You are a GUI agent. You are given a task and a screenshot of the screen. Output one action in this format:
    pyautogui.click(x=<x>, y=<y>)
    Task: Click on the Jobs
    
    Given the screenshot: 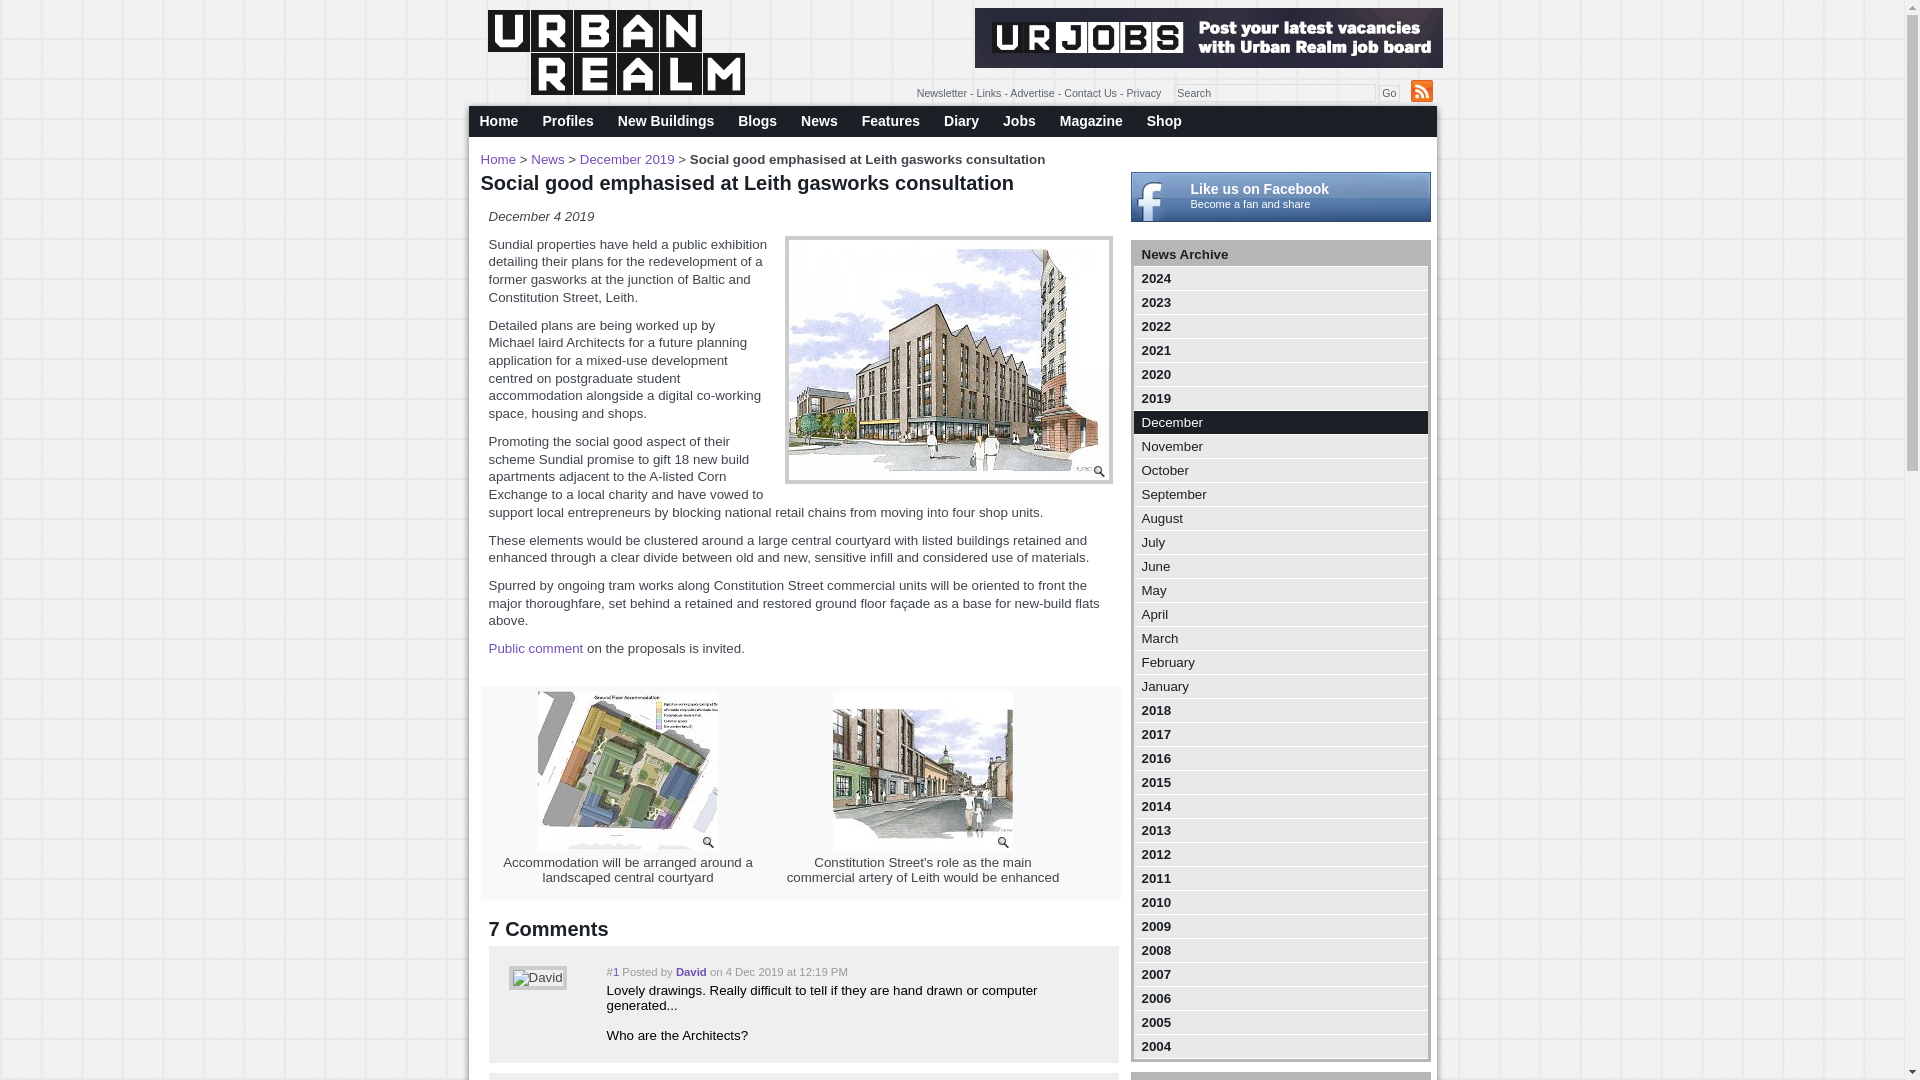 What is the action you would take?
    pyautogui.click(x=1019, y=121)
    